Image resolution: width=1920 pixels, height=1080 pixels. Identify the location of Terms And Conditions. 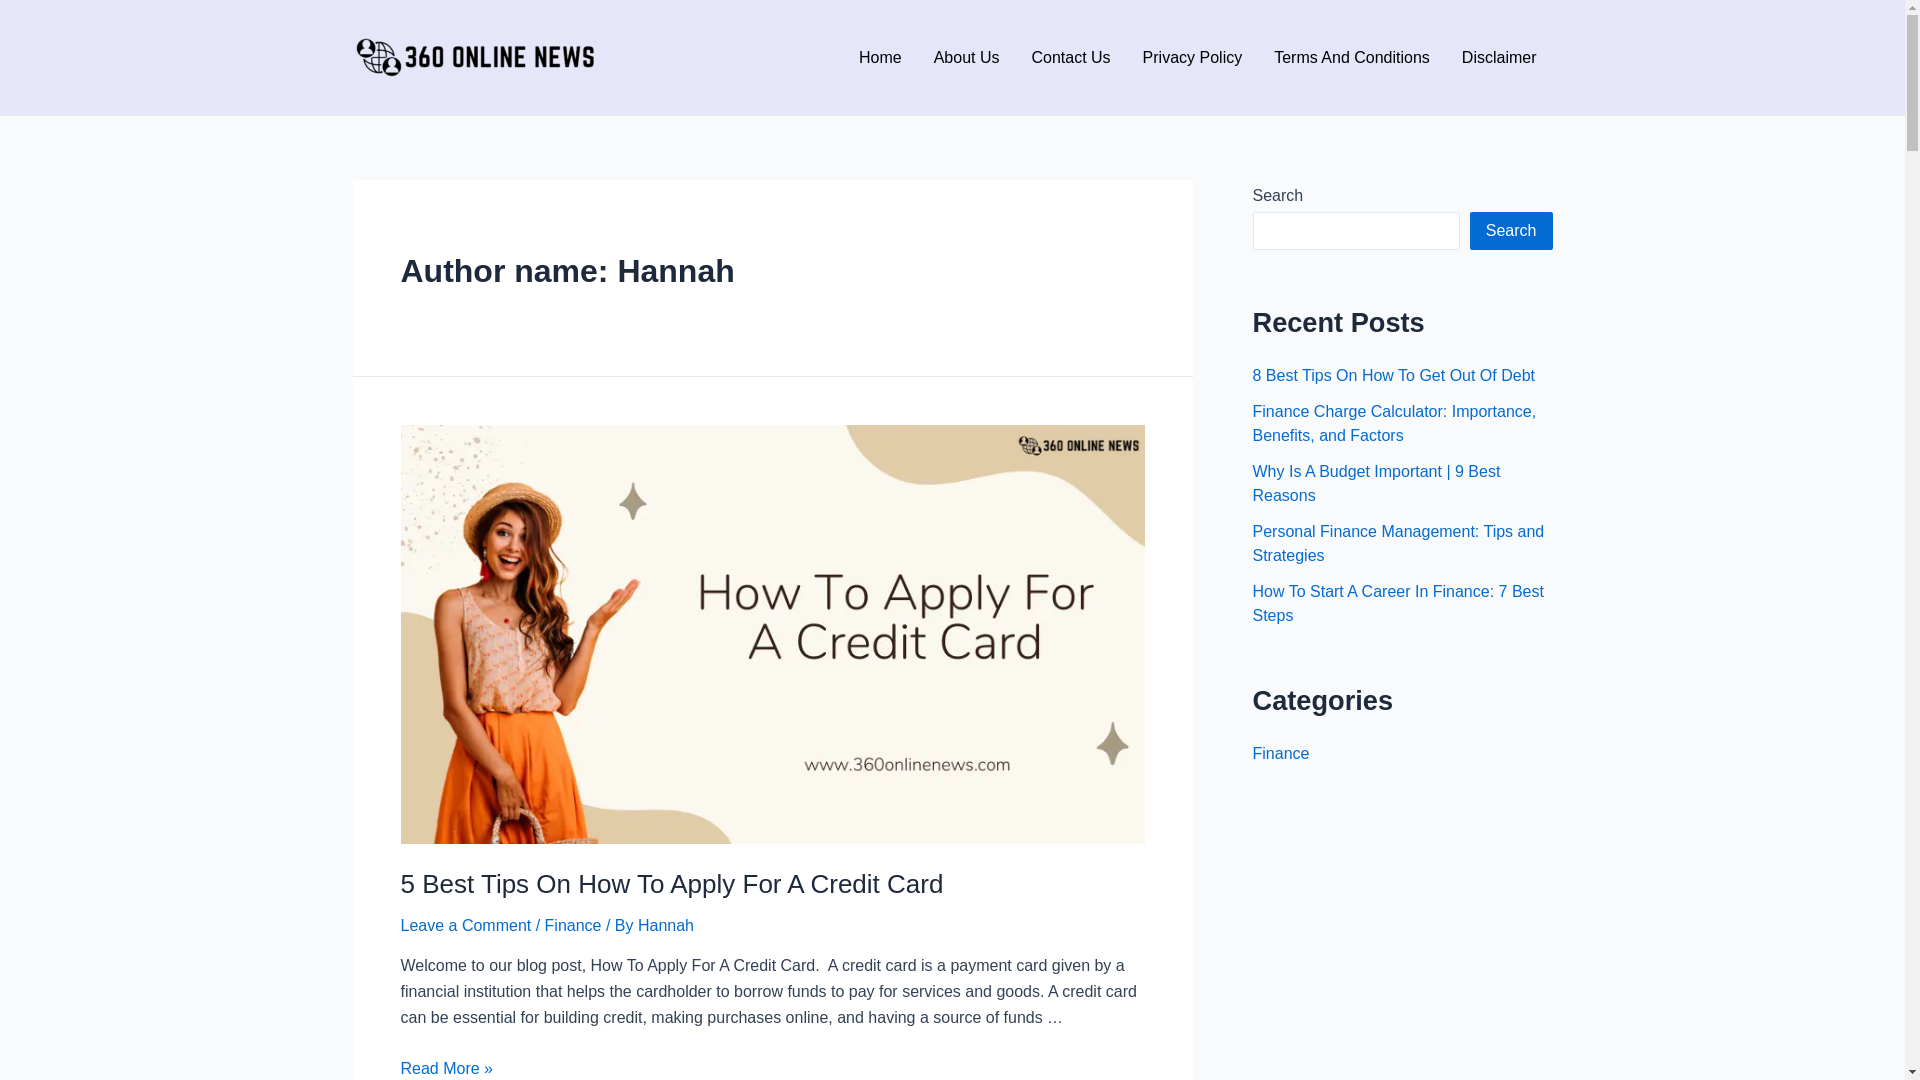
(1352, 57).